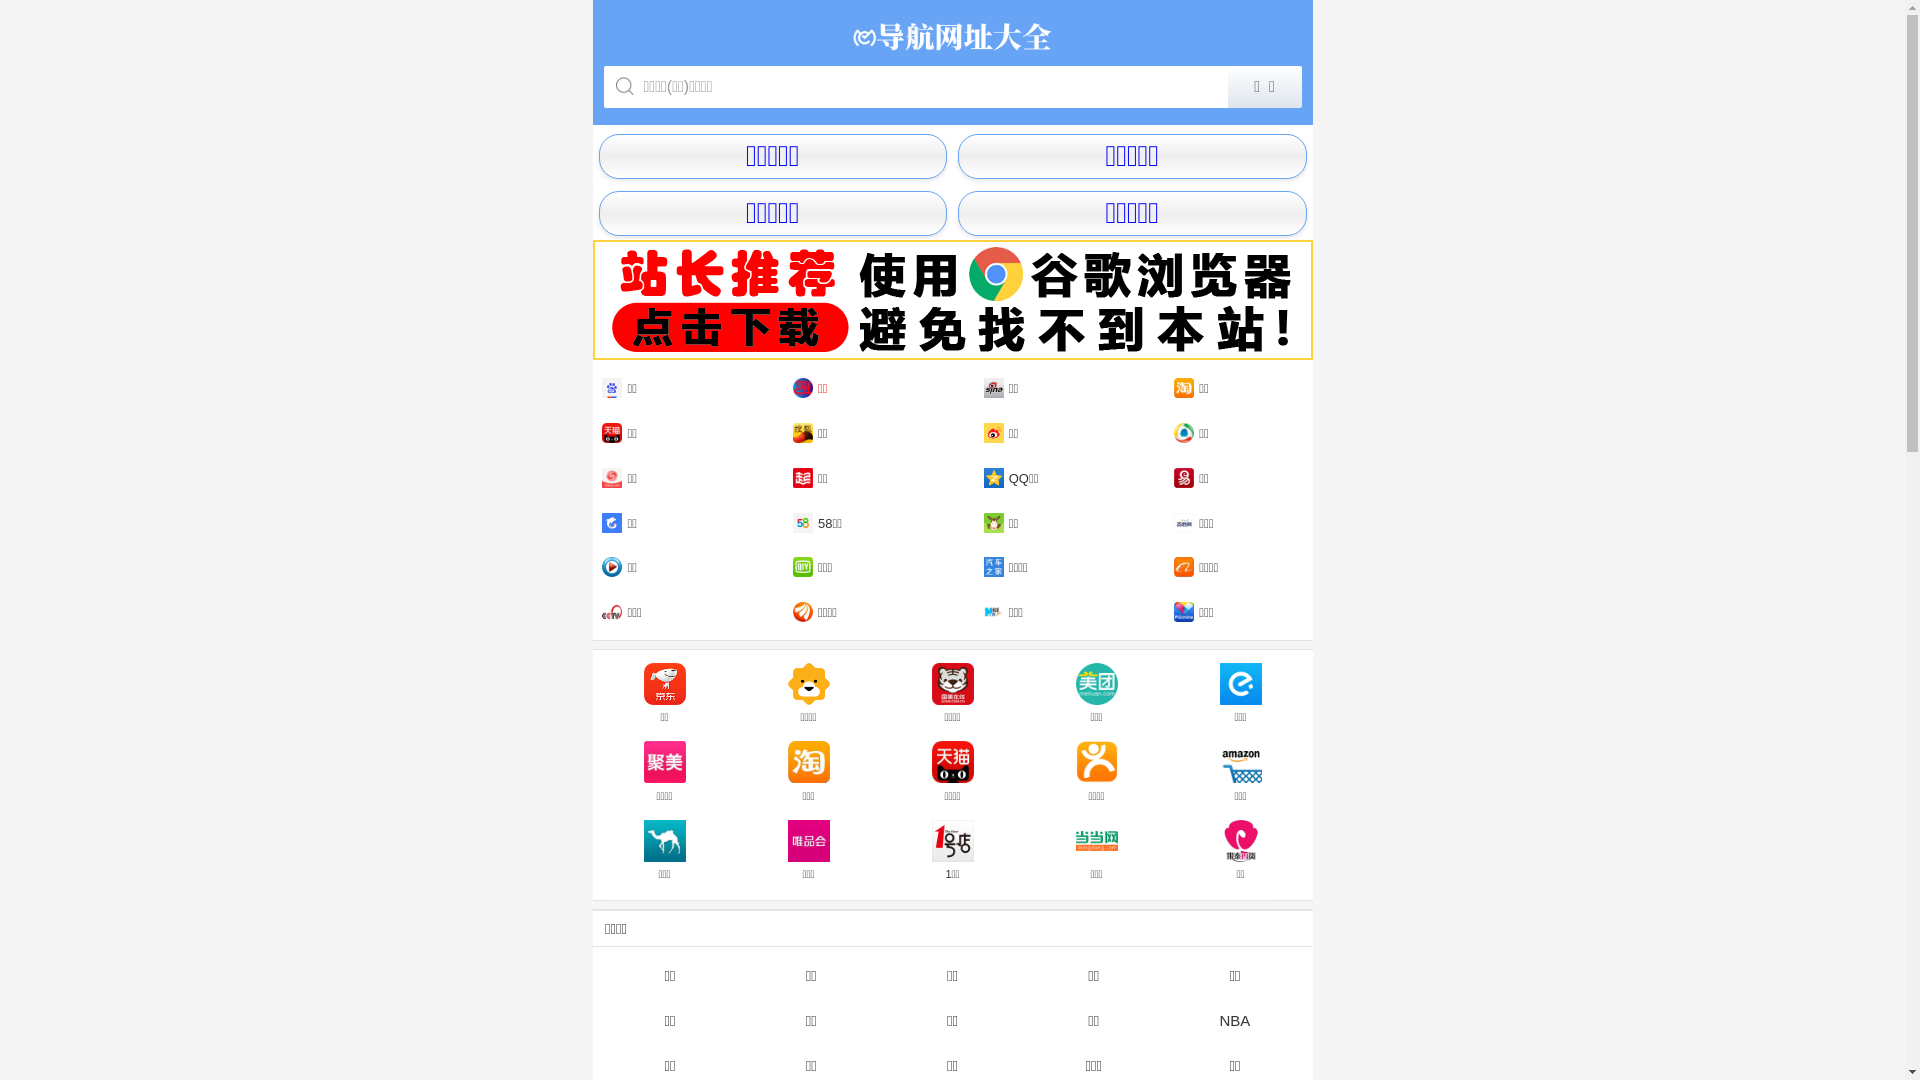  Describe the element at coordinates (1234, 1020) in the screenshot. I see `NBA` at that location.